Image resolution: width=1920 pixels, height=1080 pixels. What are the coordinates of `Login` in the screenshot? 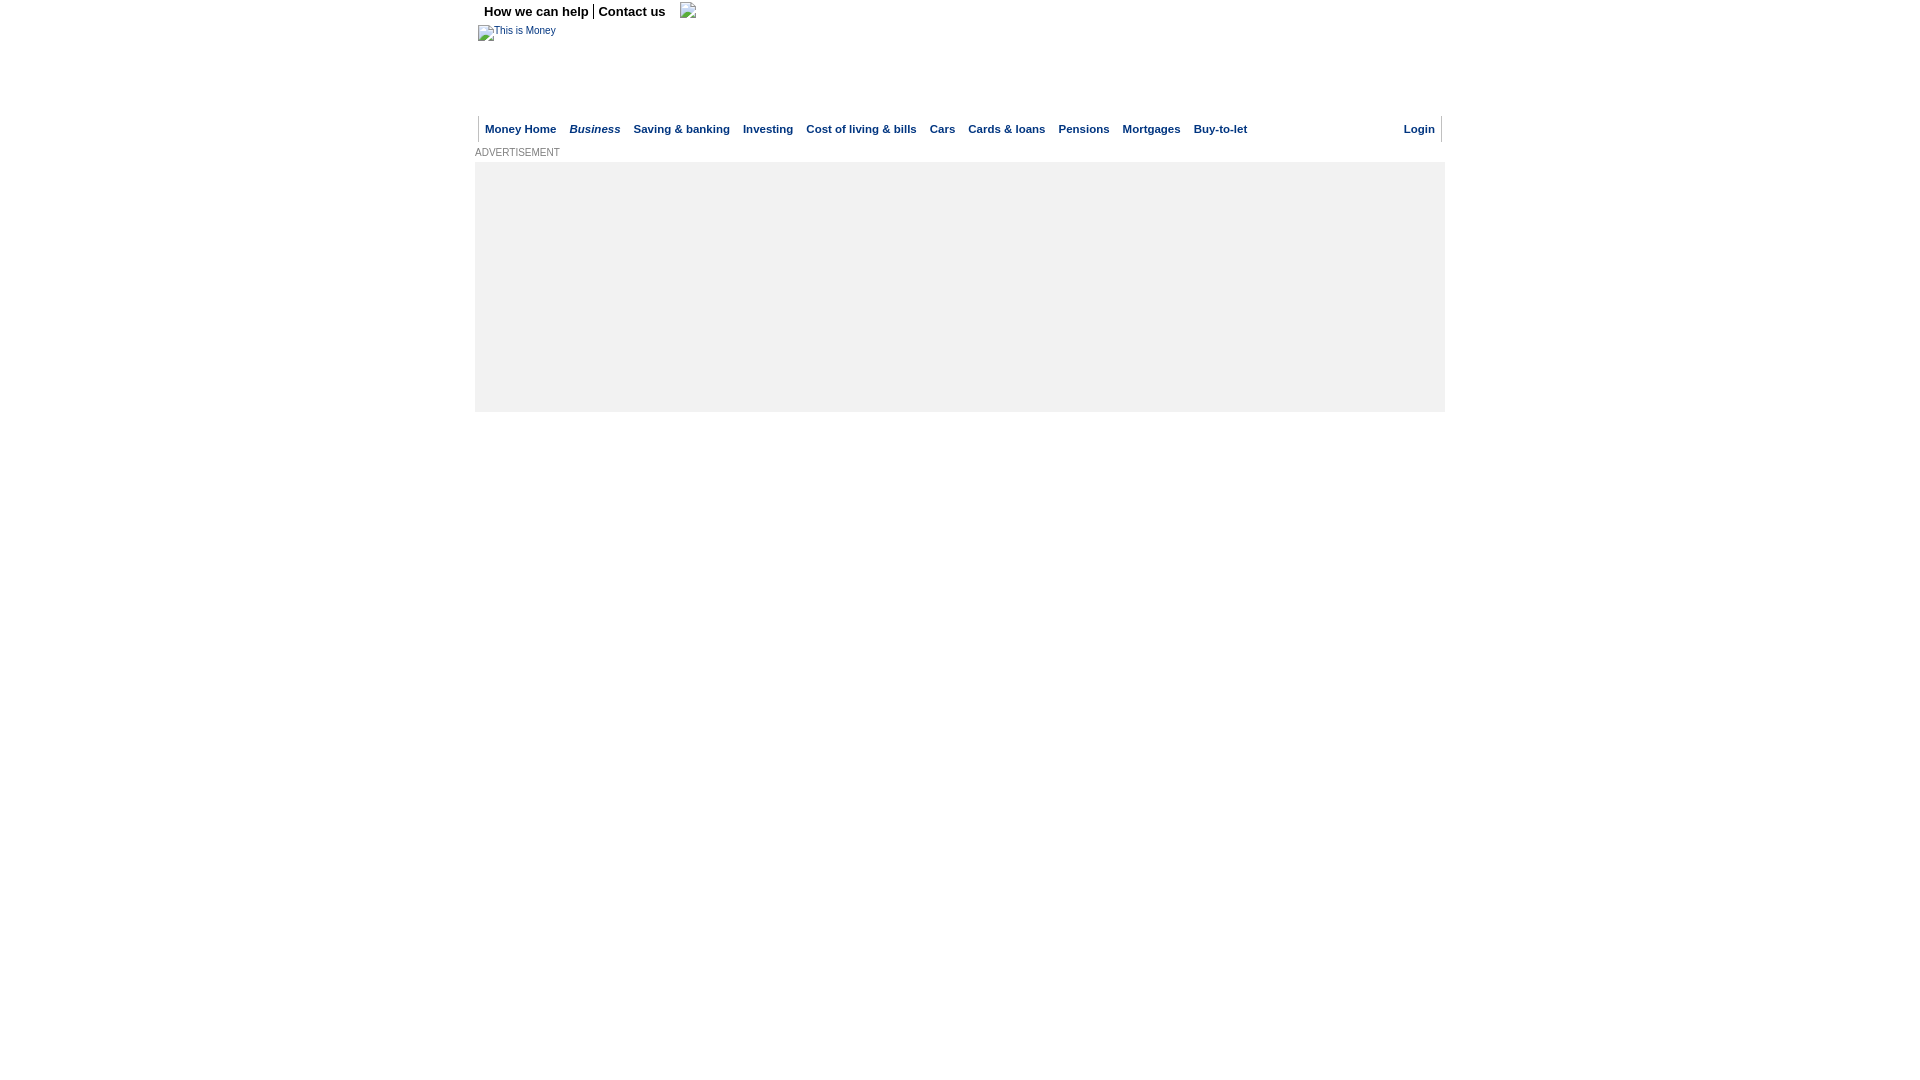 It's located at (1418, 129).